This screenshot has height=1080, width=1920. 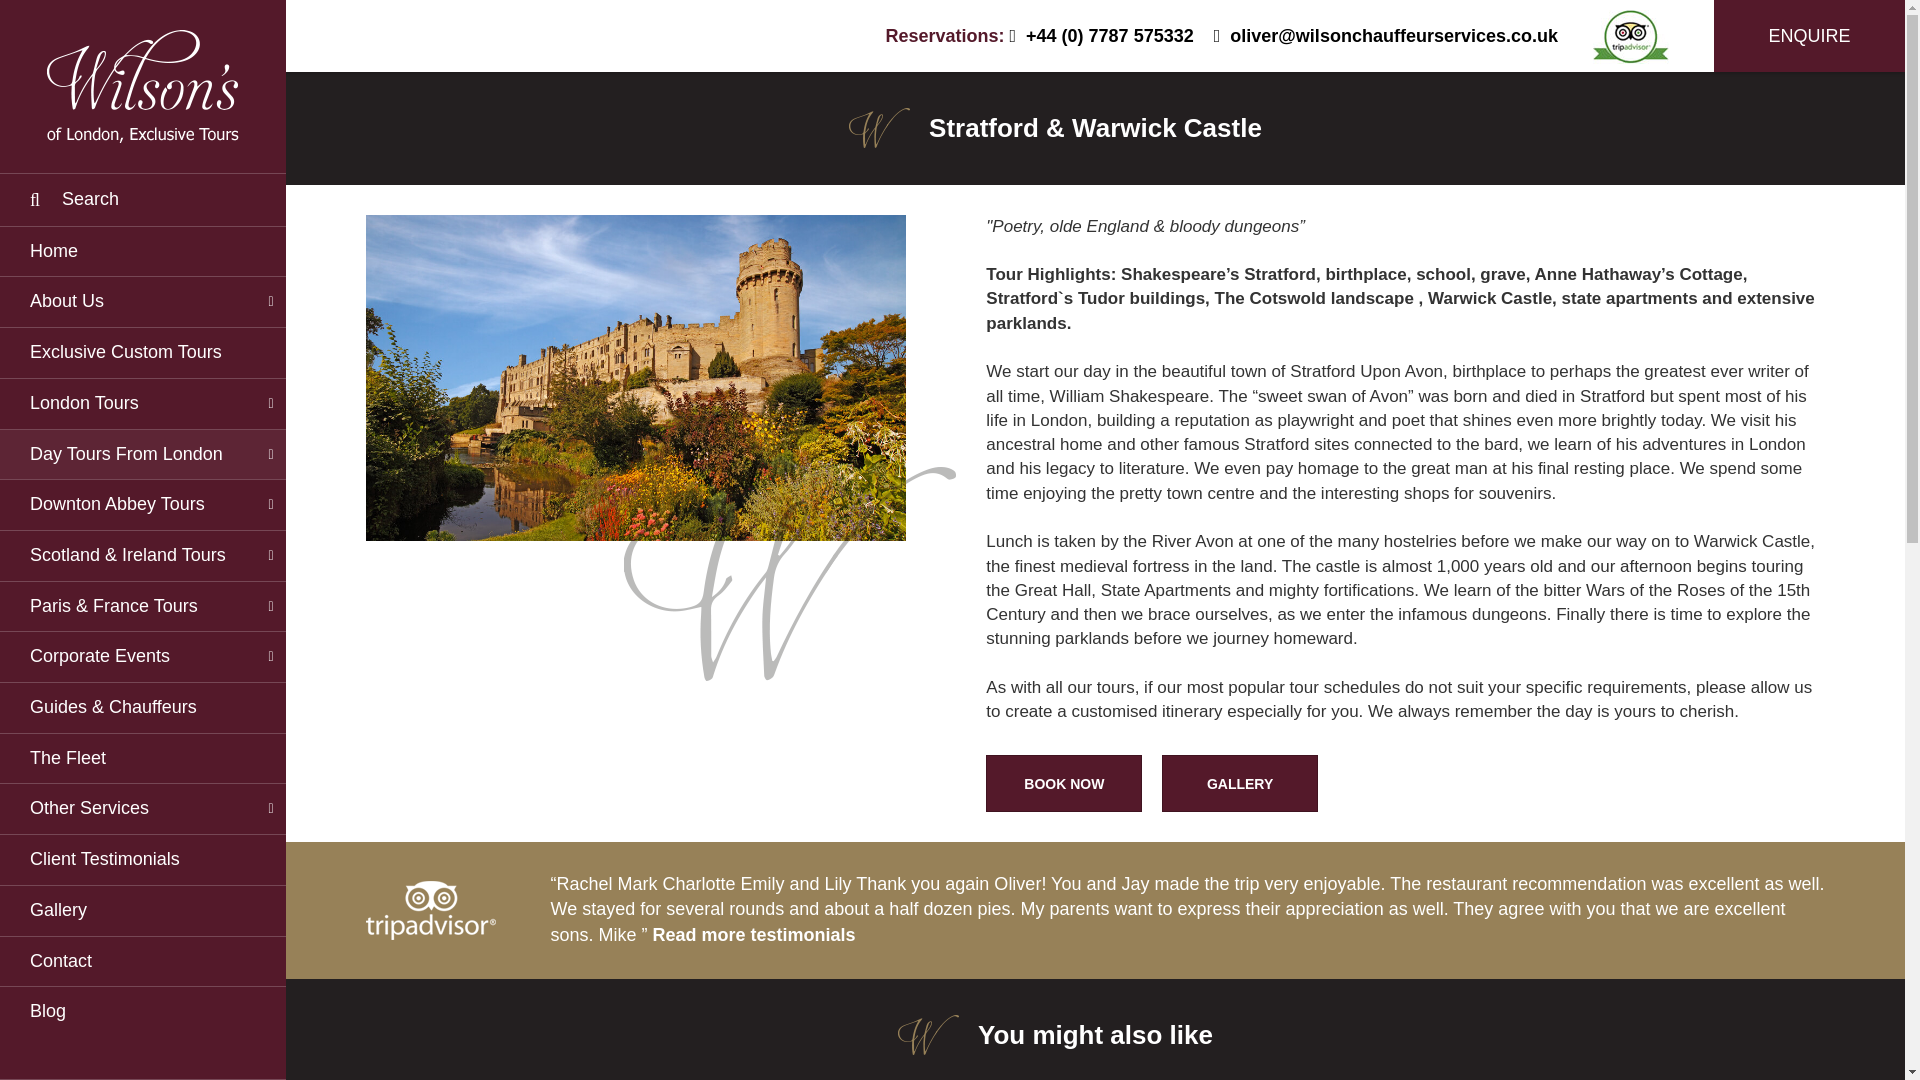 I want to click on Exclusive Custom Tours, so click(x=143, y=353).